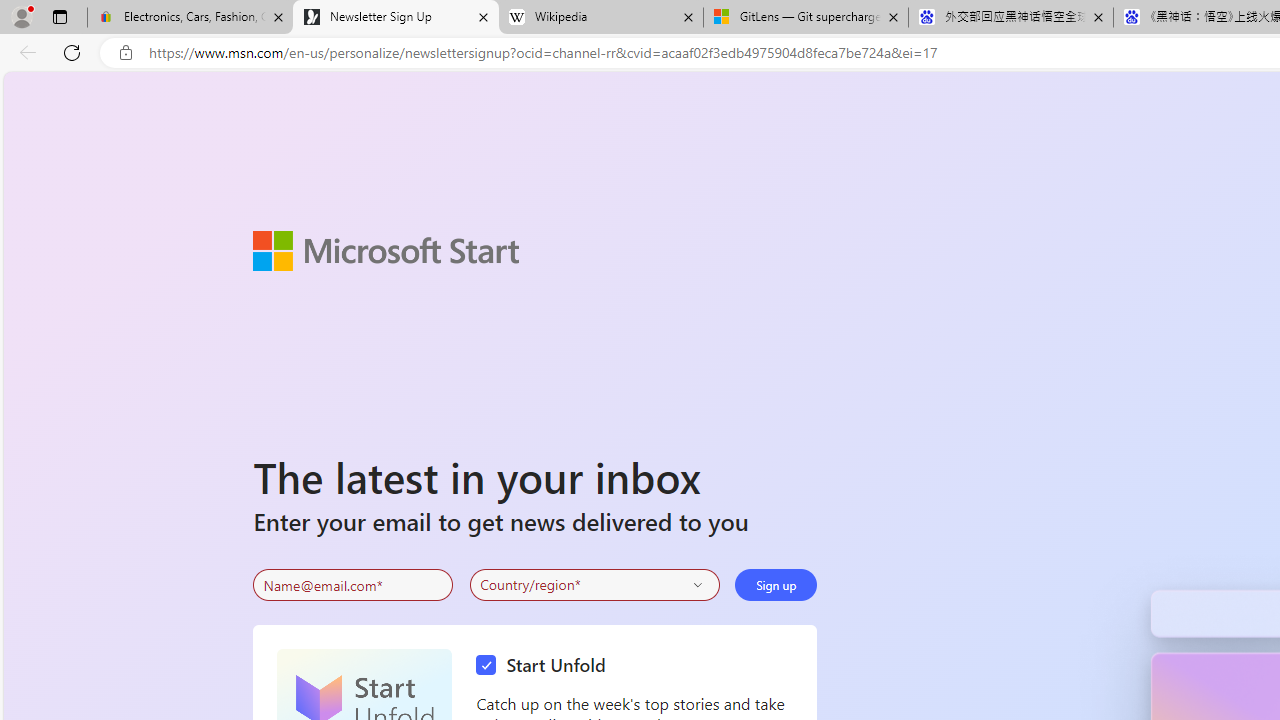  I want to click on Newsletter Sign Up, so click(396, 18).